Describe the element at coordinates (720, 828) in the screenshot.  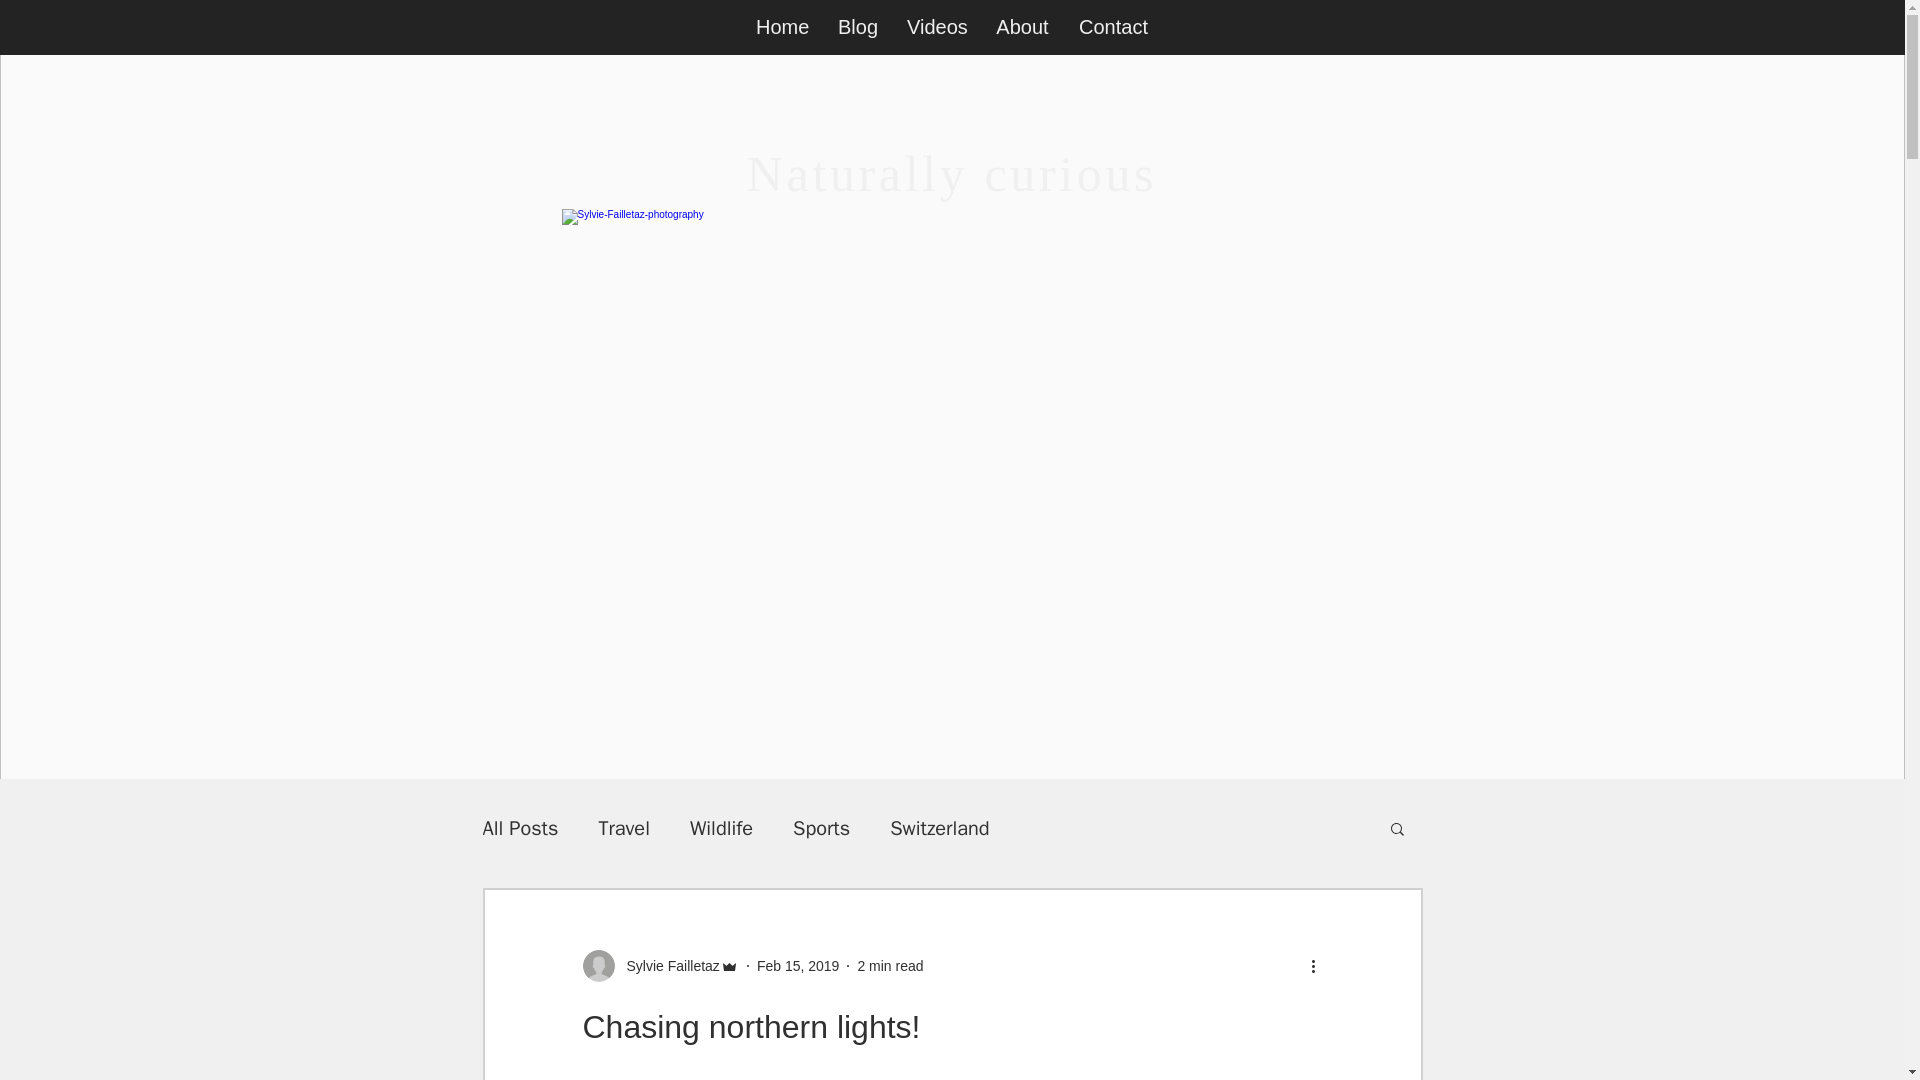
I see `Wildlife` at that location.